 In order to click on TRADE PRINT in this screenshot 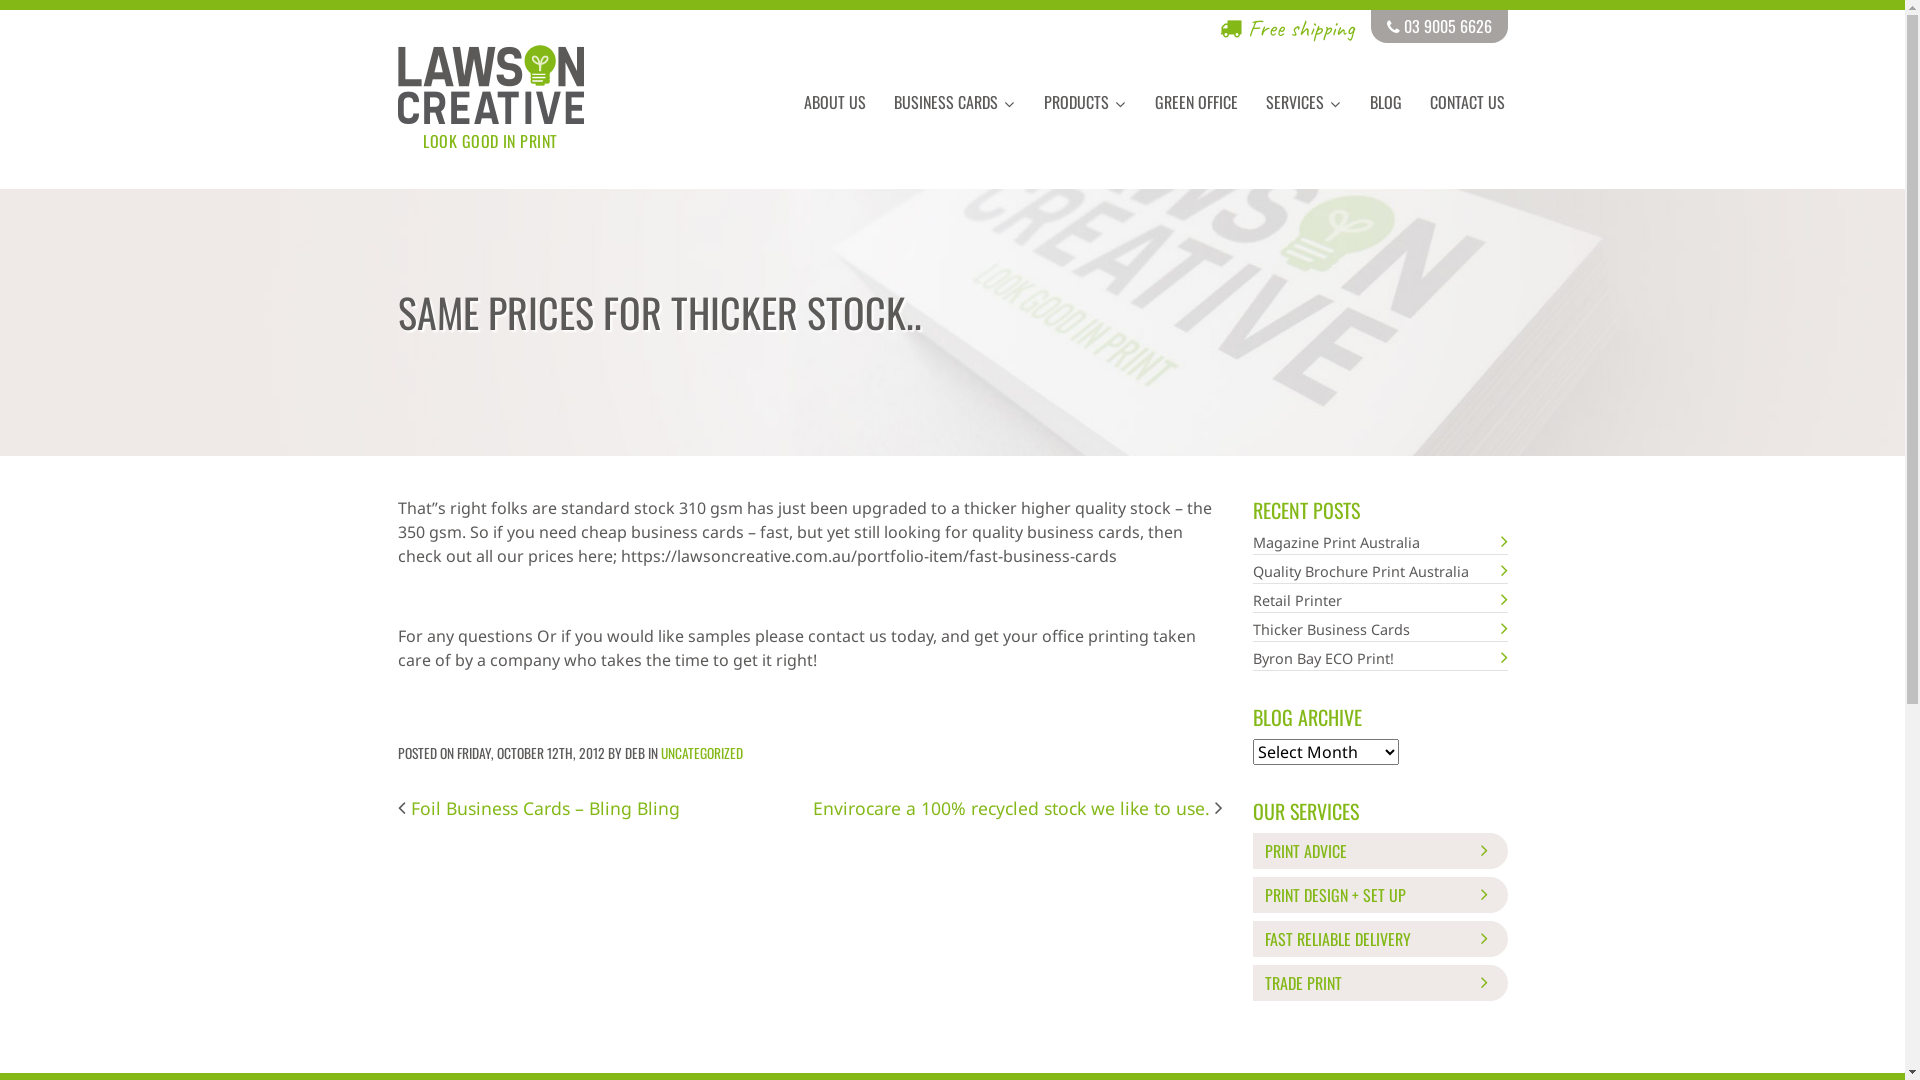, I will do `click(1380, 983)`.